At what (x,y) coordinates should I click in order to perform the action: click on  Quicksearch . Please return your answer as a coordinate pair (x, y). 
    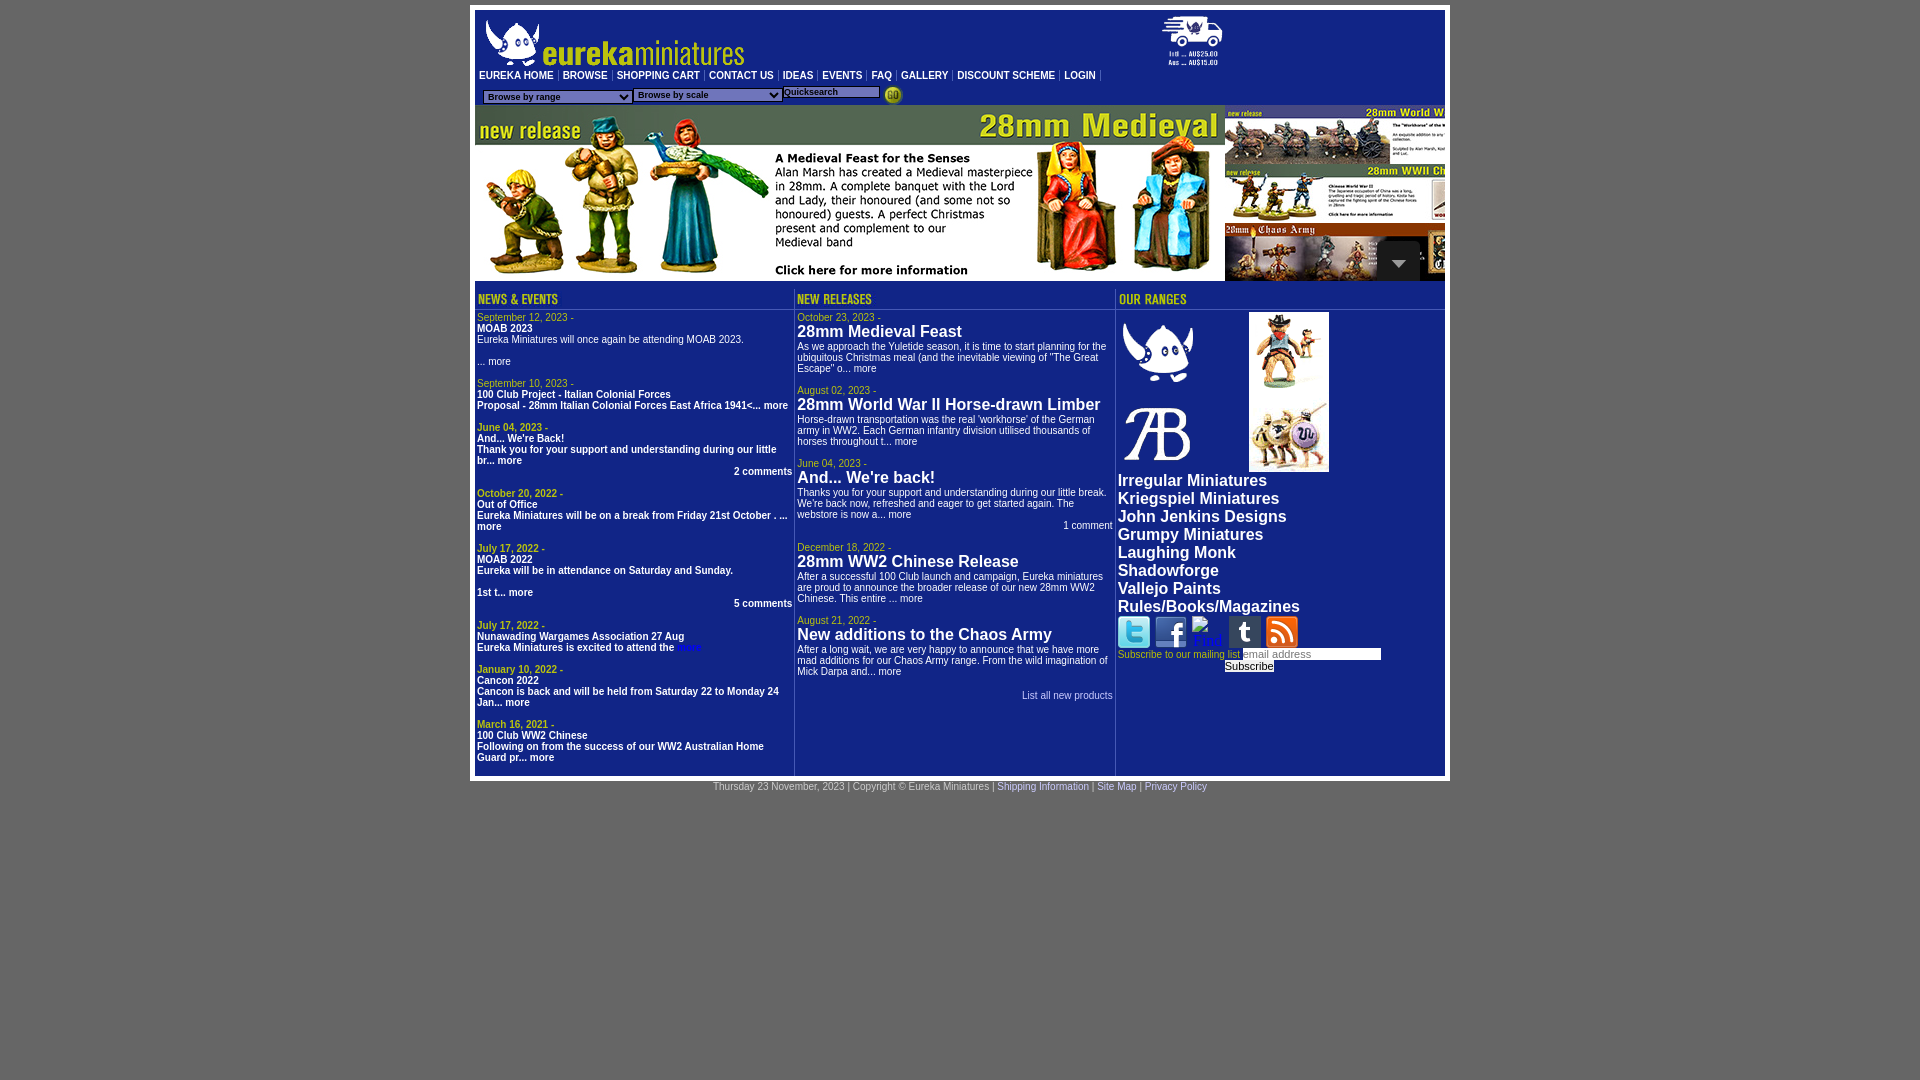
    Looking at the image, I should click on (893, 95).